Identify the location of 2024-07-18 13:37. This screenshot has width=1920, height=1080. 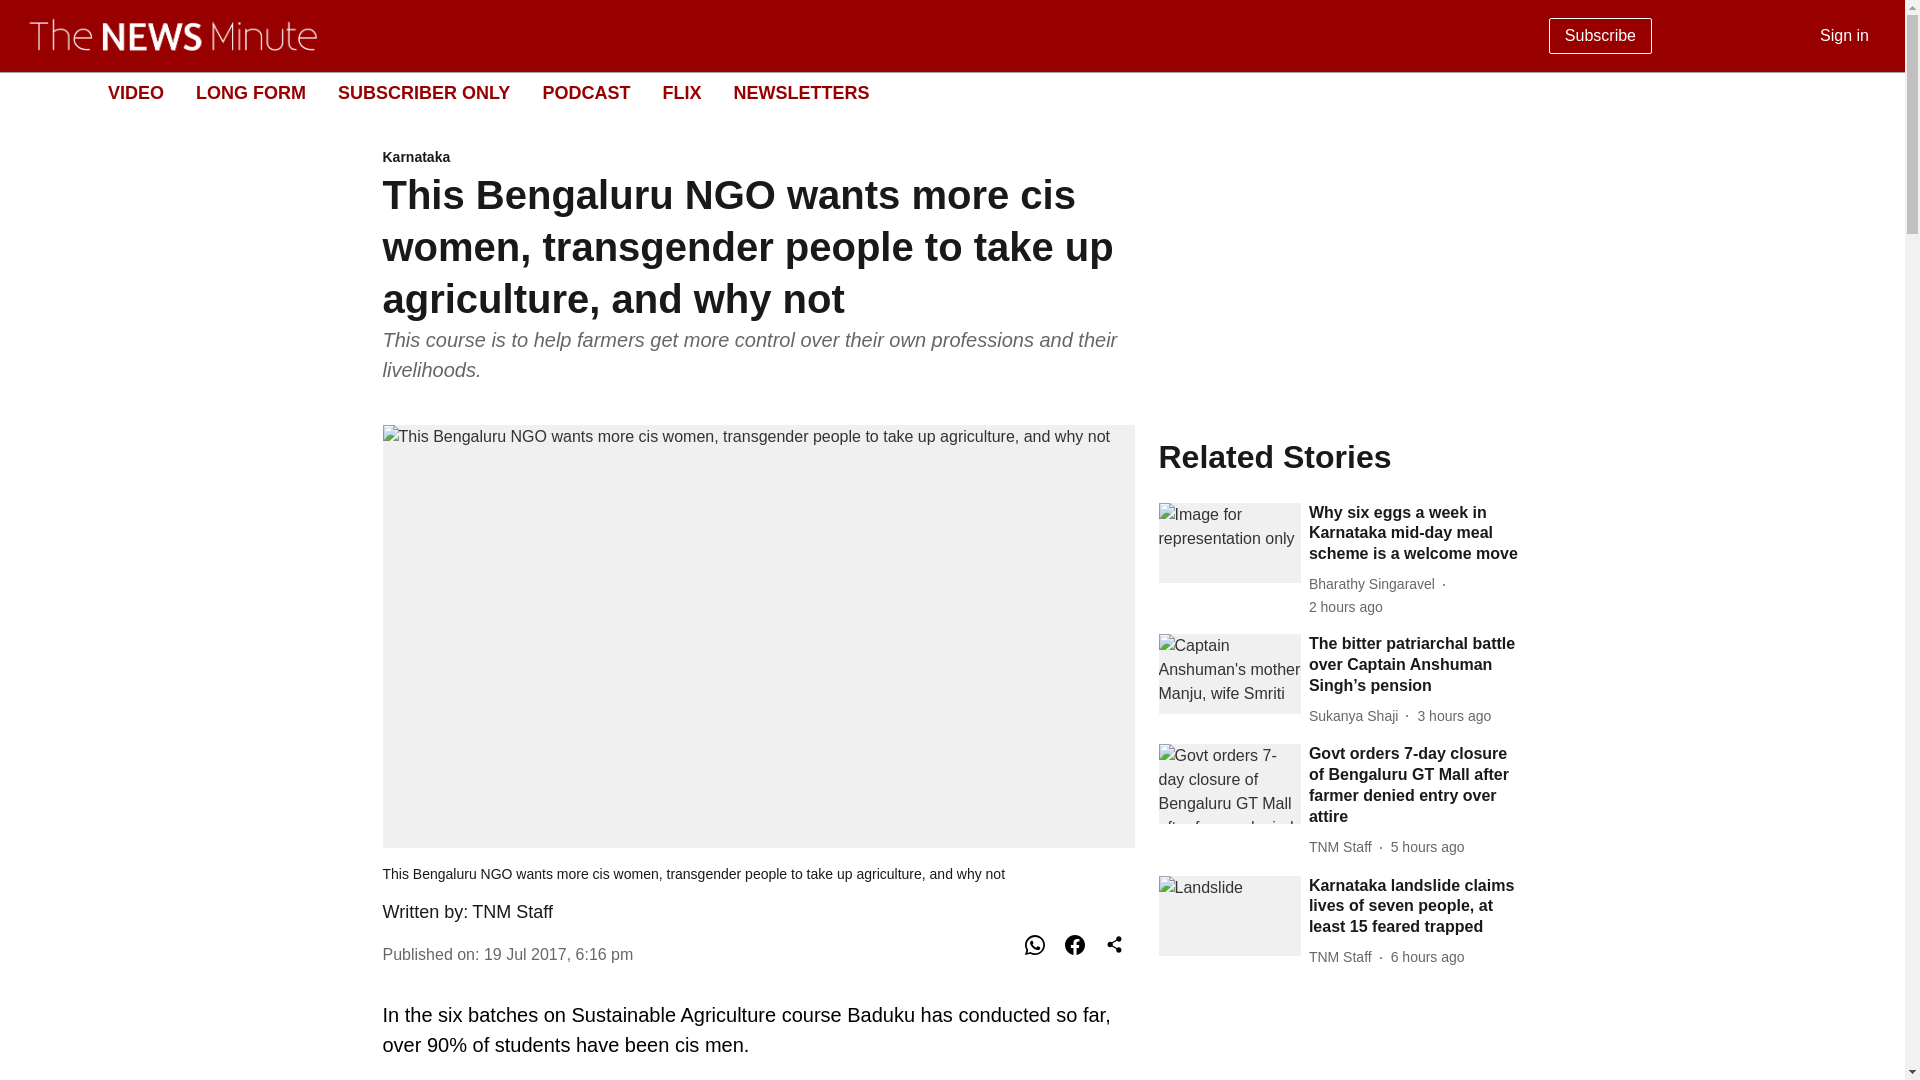
(1346, 607).